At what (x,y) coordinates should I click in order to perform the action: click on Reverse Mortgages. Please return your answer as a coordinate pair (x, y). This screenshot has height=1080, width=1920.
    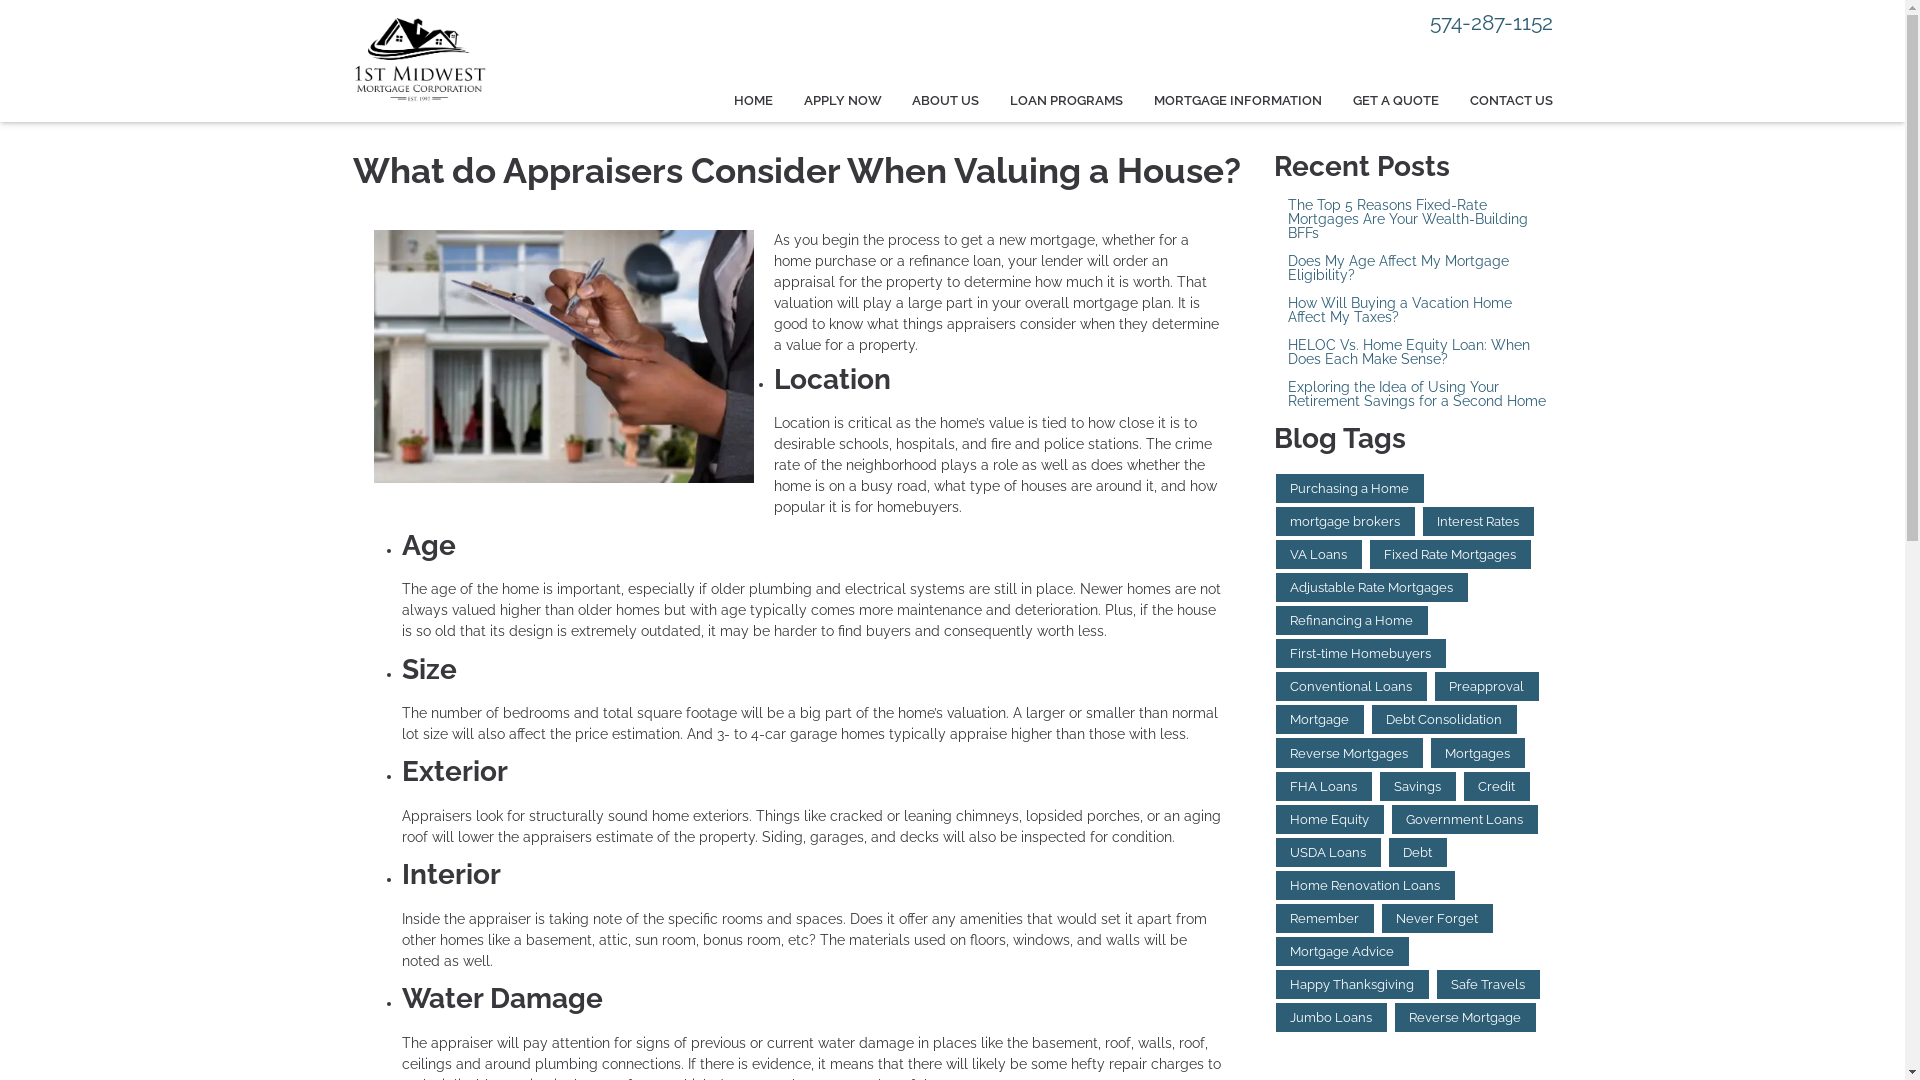
    Looking at the image, I should click on (1350, 752).